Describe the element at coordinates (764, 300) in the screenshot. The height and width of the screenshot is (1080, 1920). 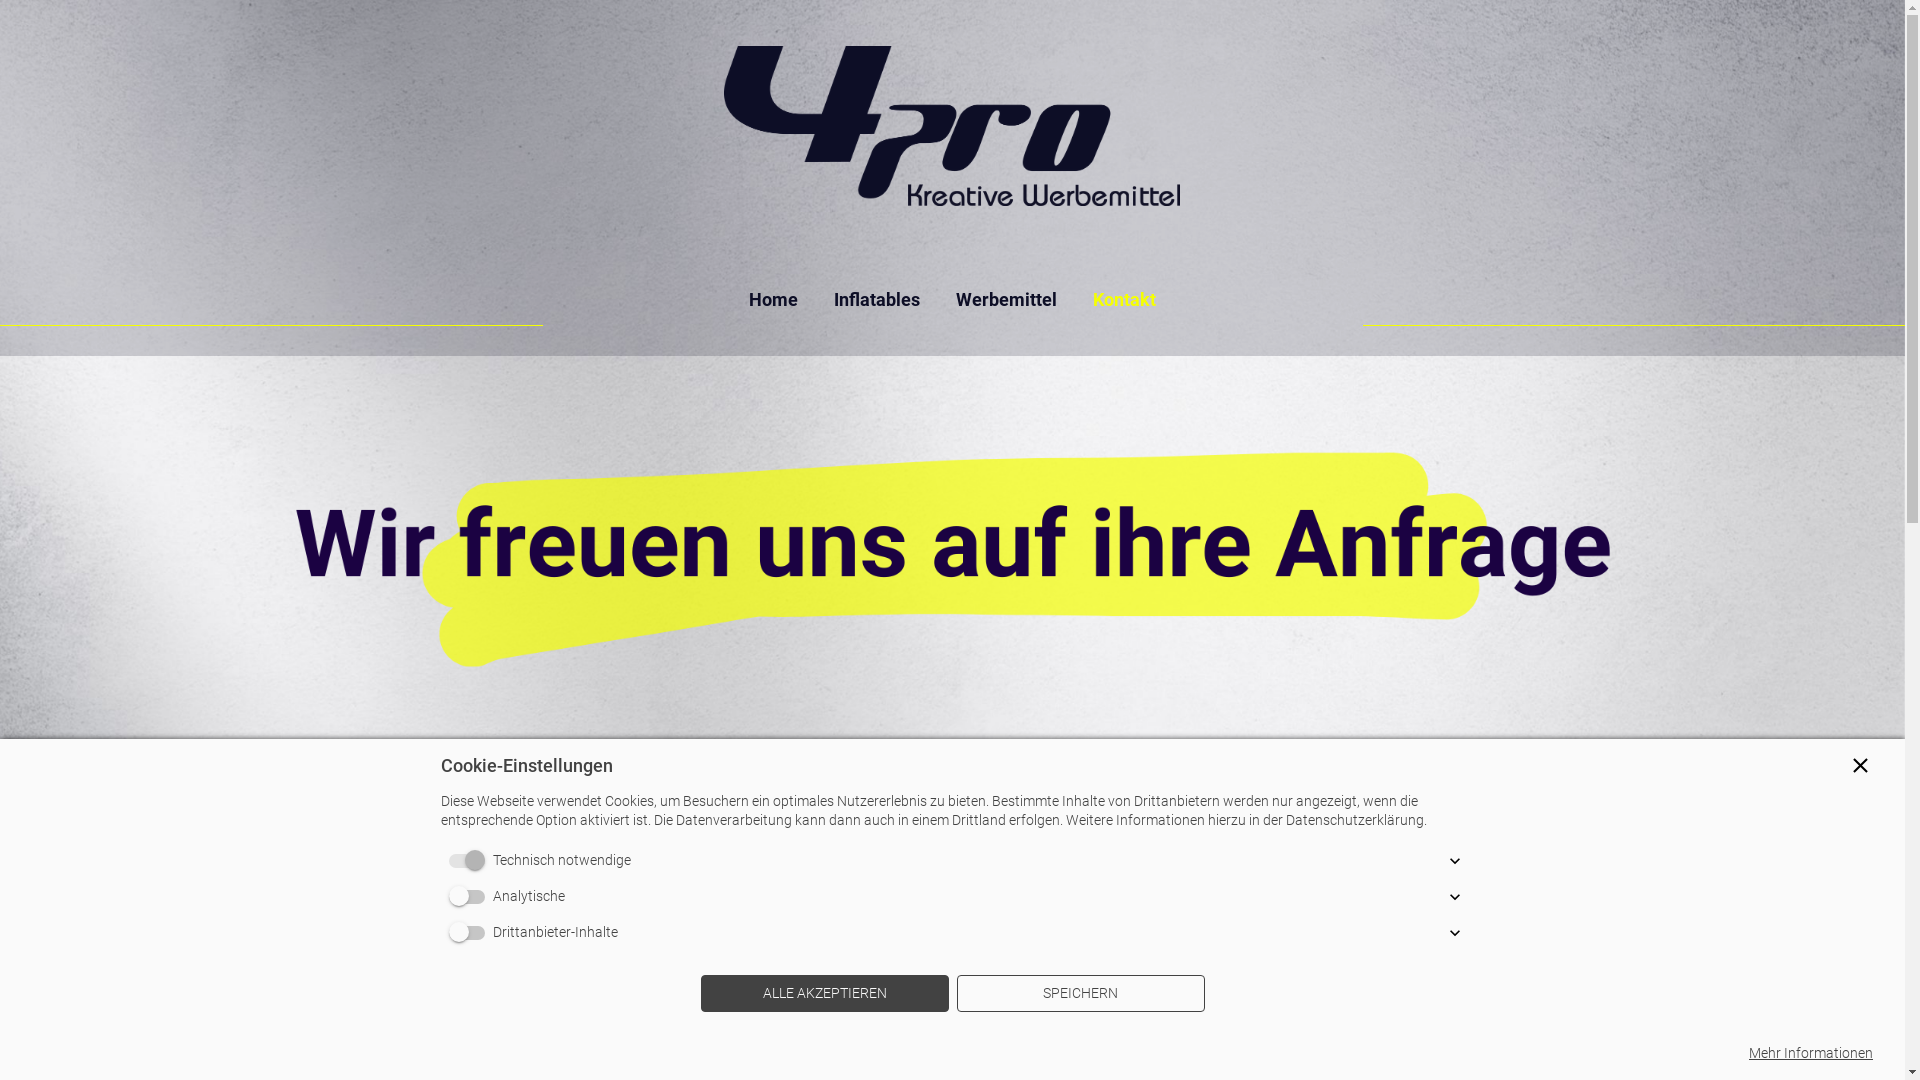
I see `Home` at that location.